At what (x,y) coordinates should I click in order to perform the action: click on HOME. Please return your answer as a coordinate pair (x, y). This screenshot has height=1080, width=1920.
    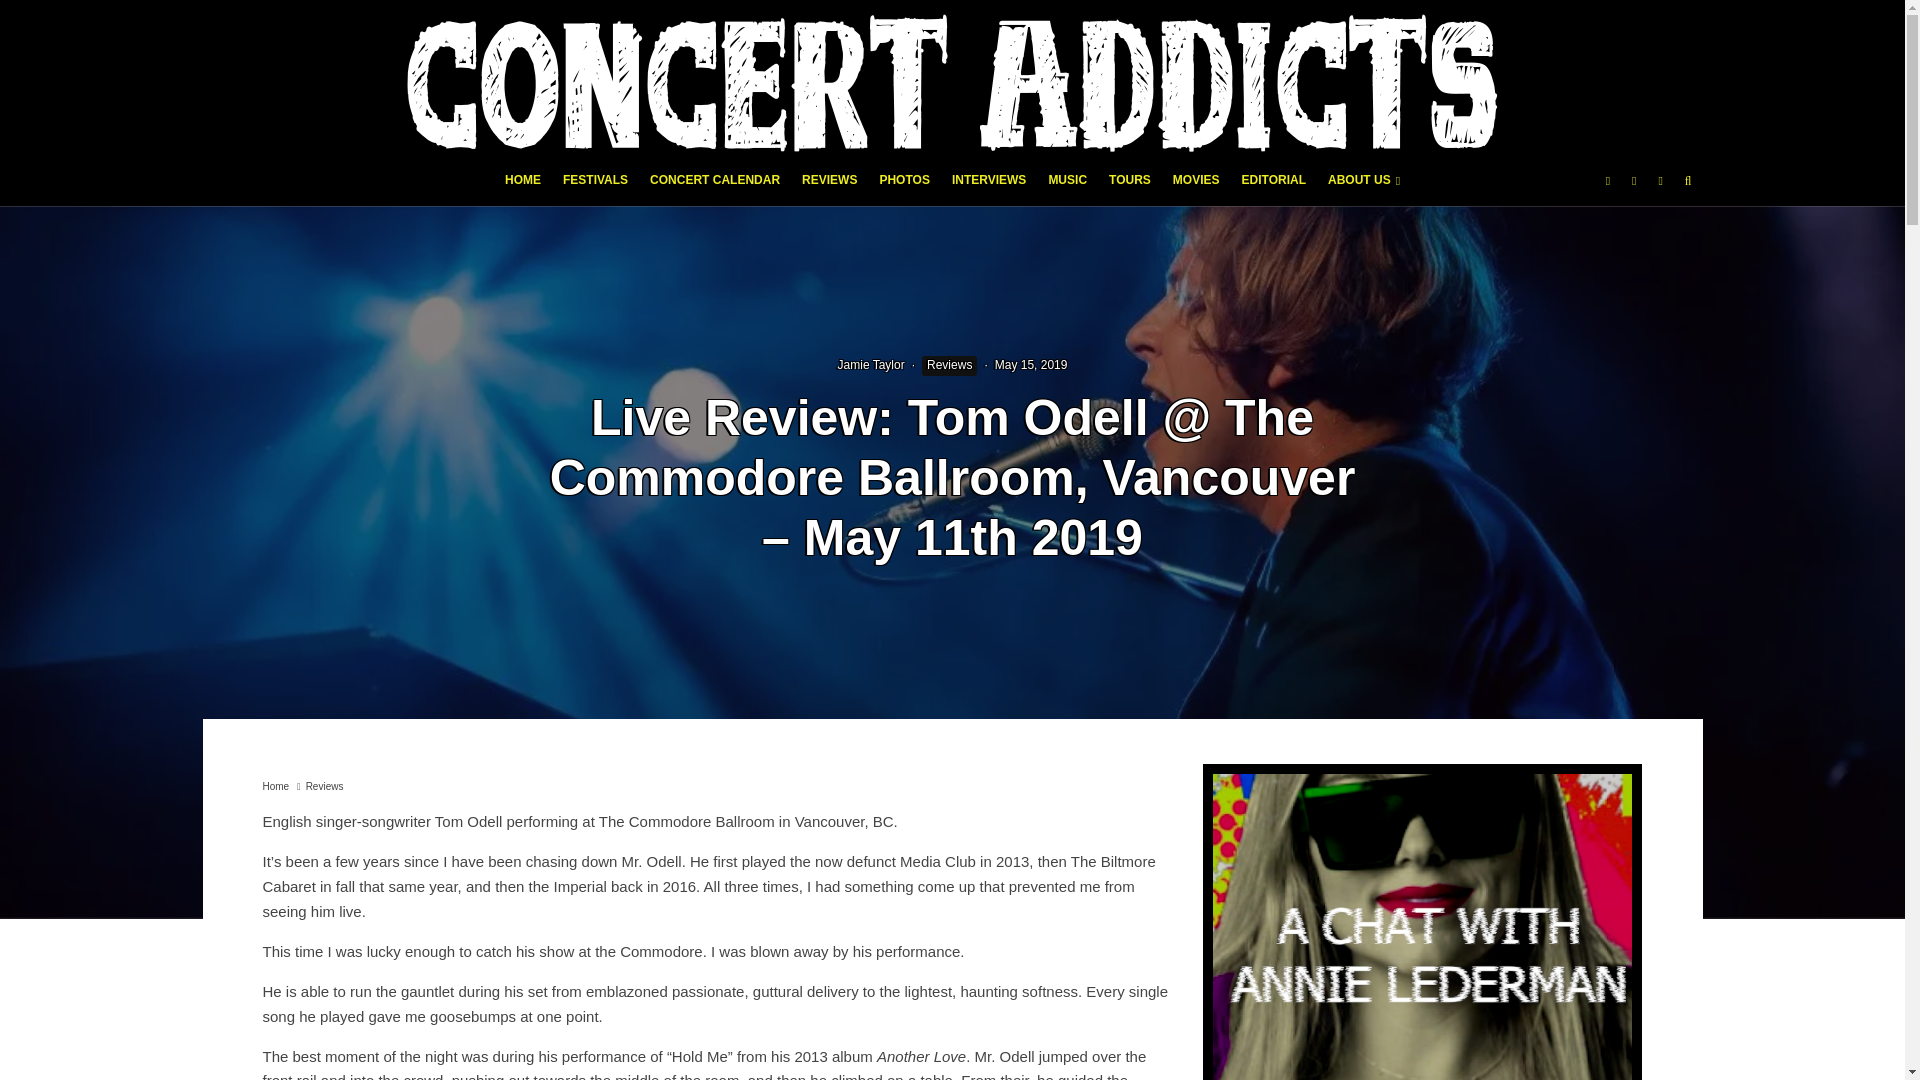
    Looking at the image, I should click on (522, 186).